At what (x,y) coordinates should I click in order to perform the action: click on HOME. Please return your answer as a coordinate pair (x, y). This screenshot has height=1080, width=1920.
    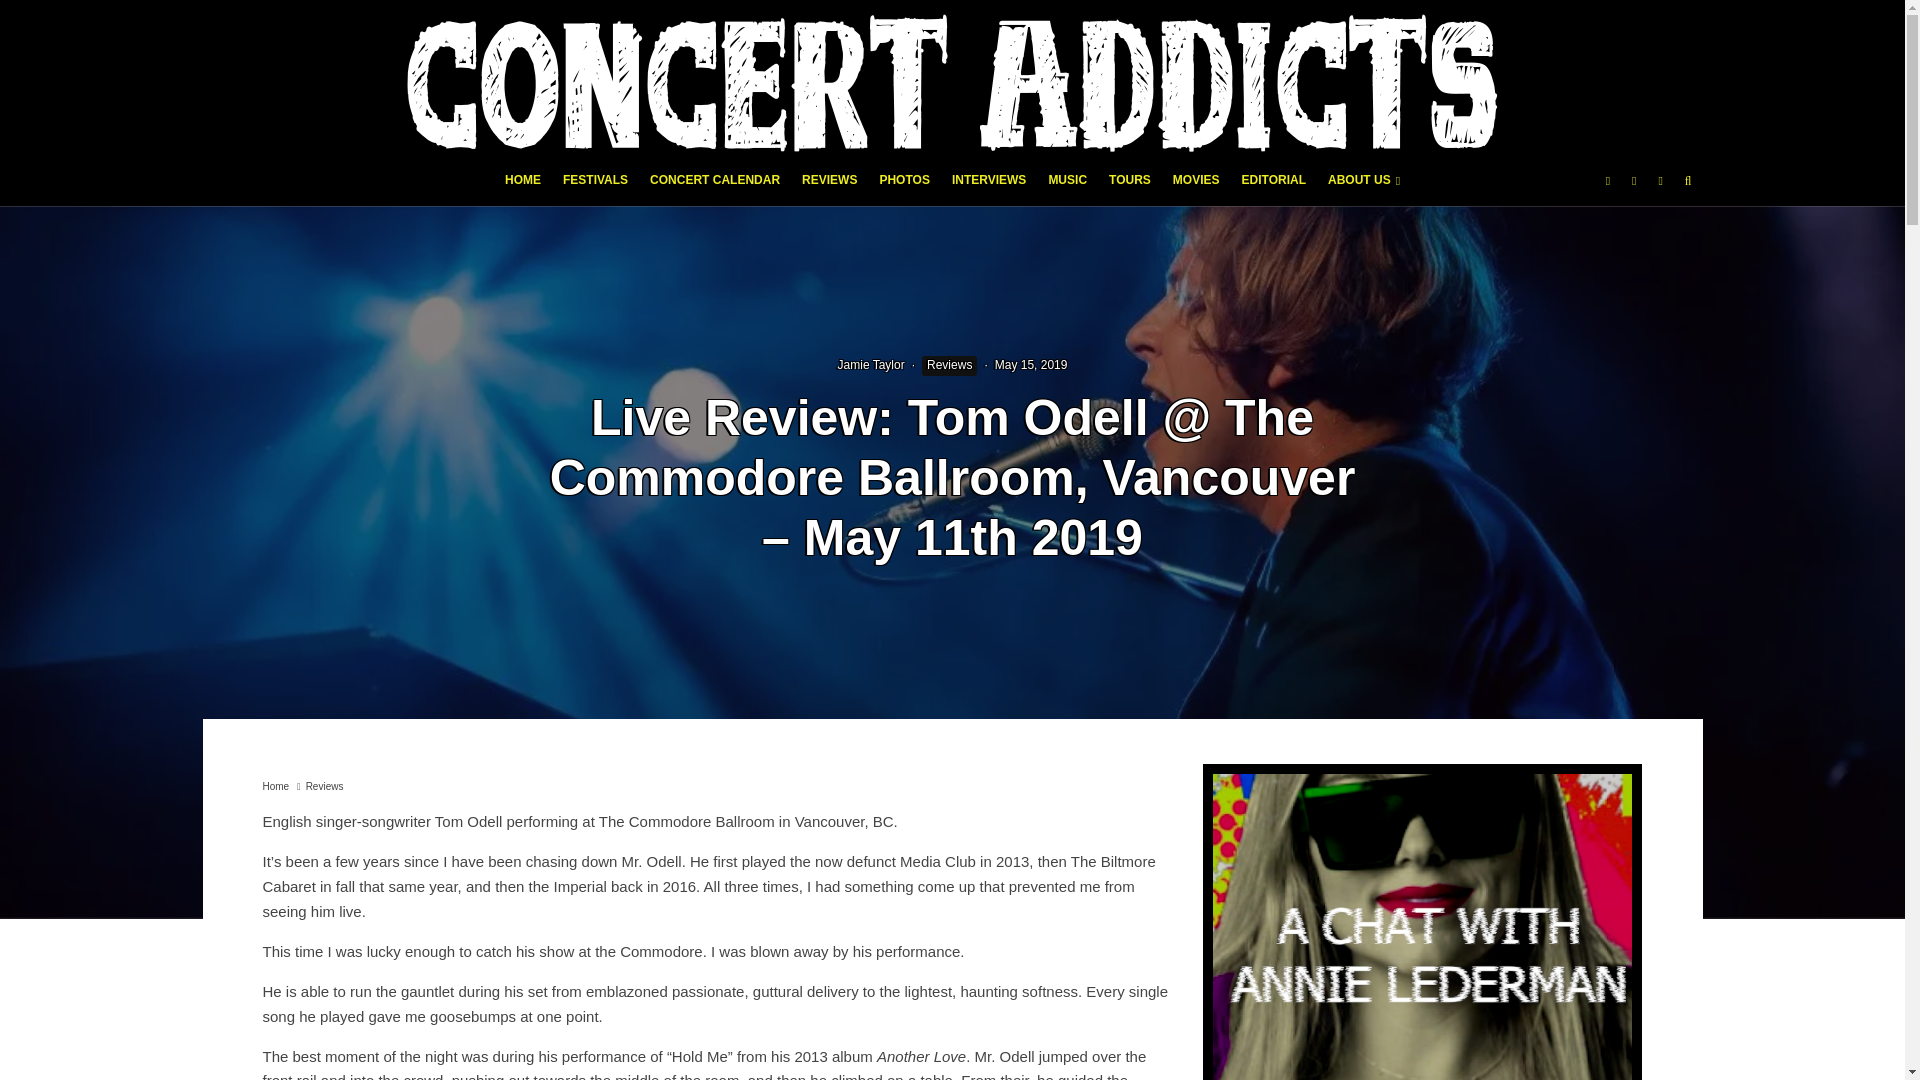
    Looking at the image, I should click on (522, 186).